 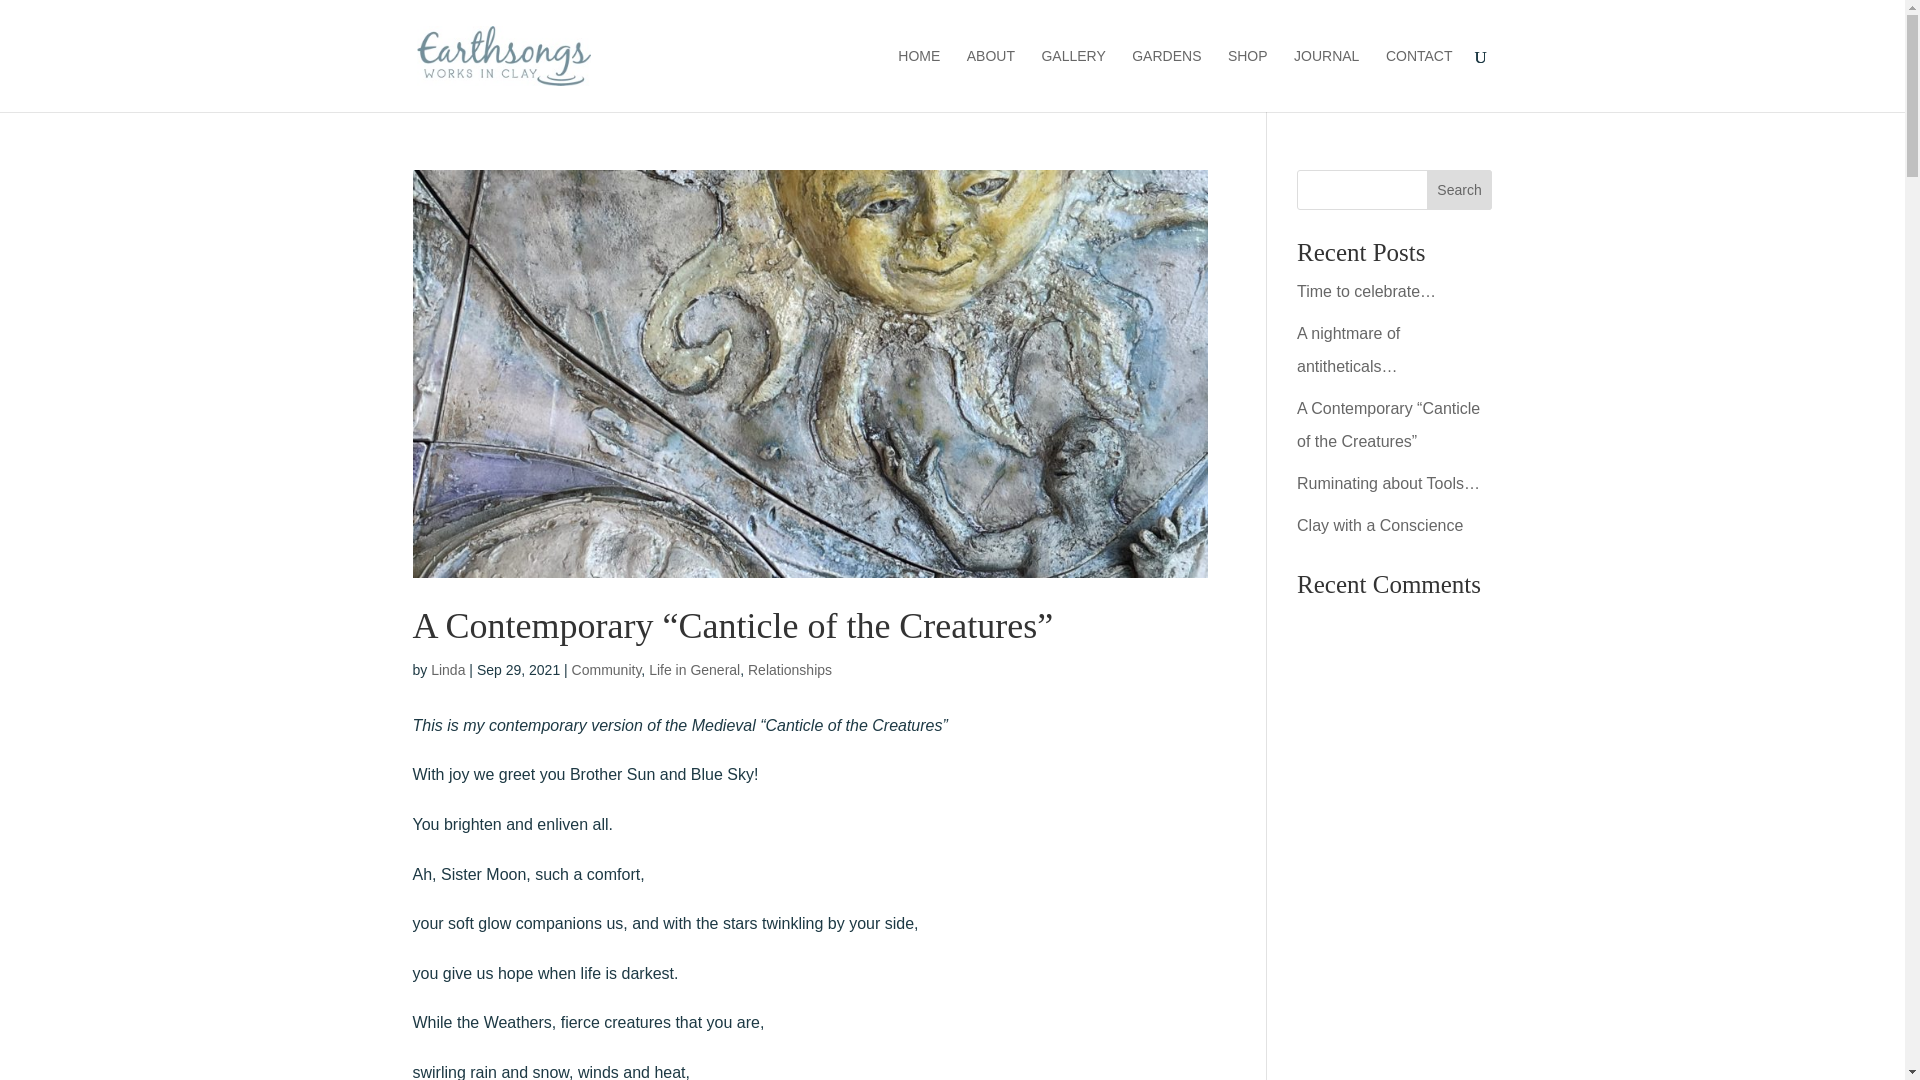 What do you see at coordinates (1326, 80) in the screenshot?
I see `JOURNAL` at bounding box center [1326, 80].